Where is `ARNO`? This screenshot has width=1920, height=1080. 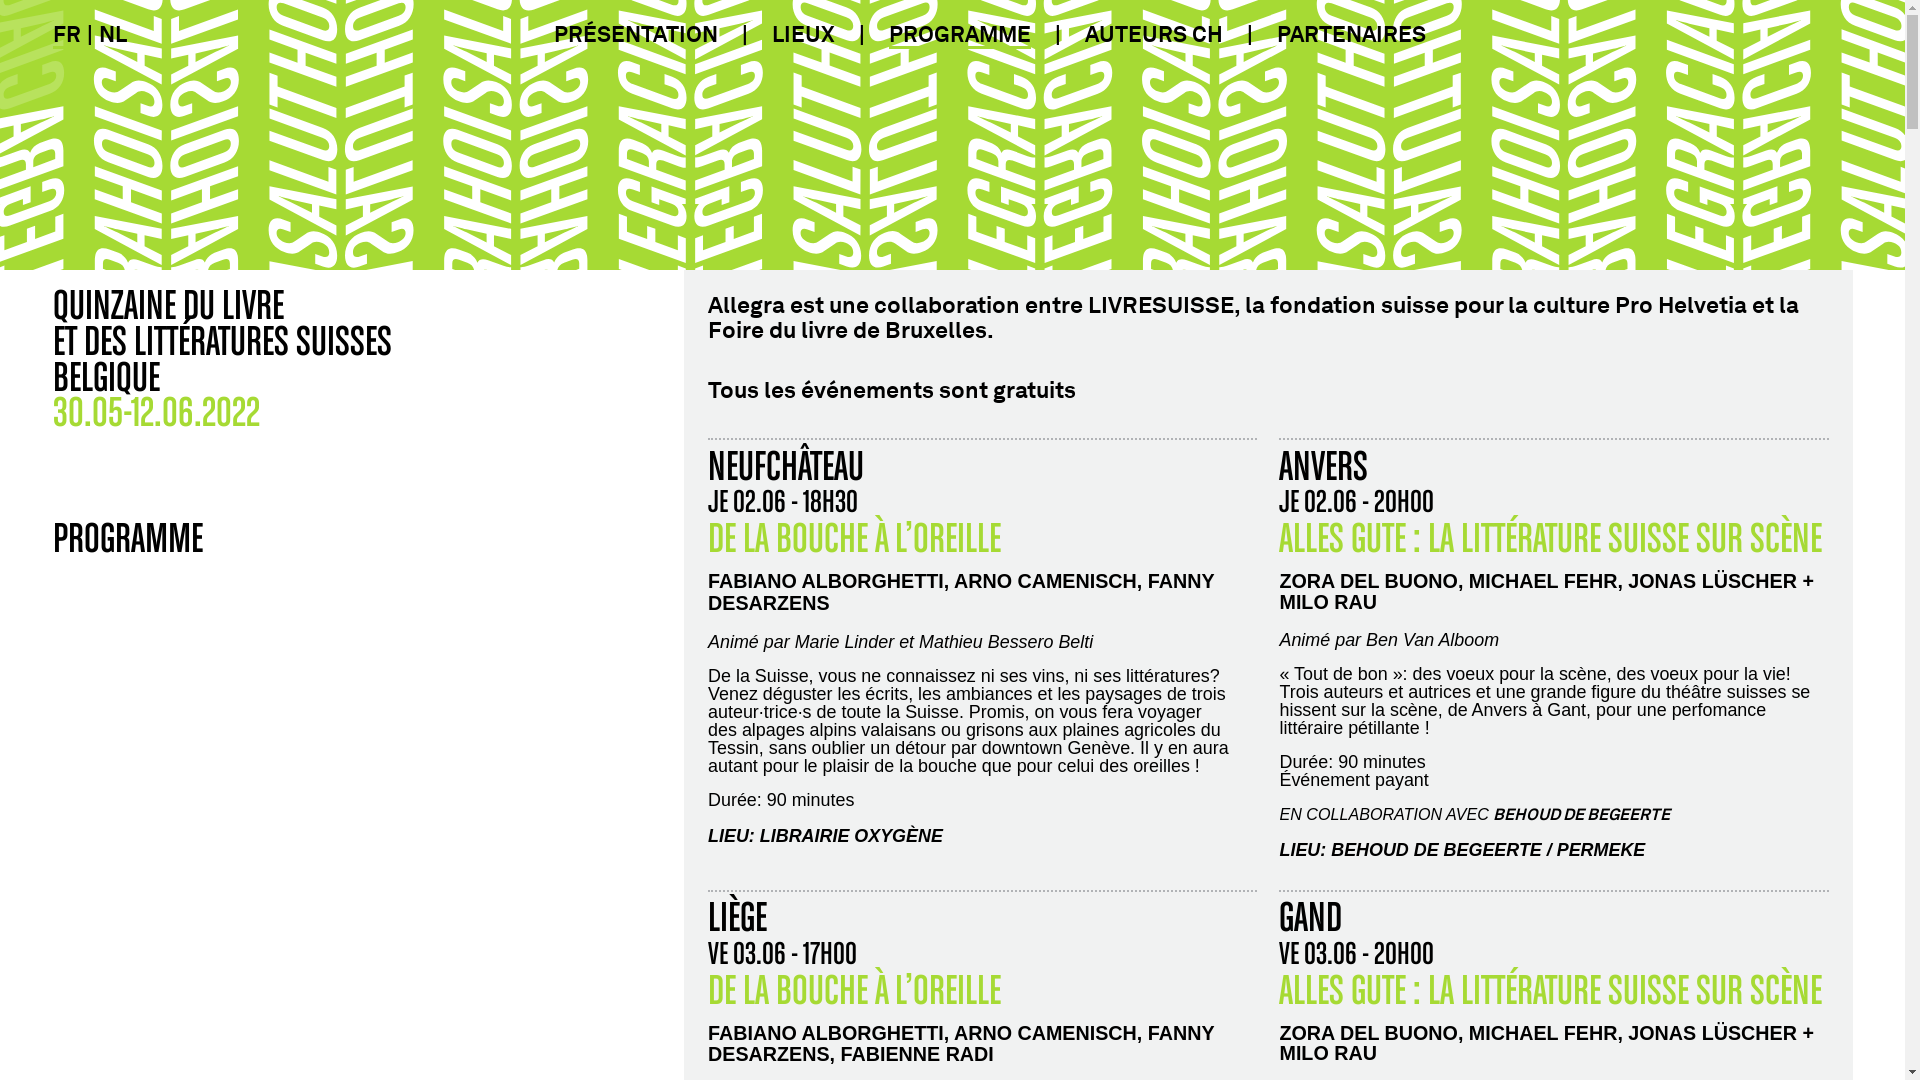
ARNO is located at coordinates (986, 581).